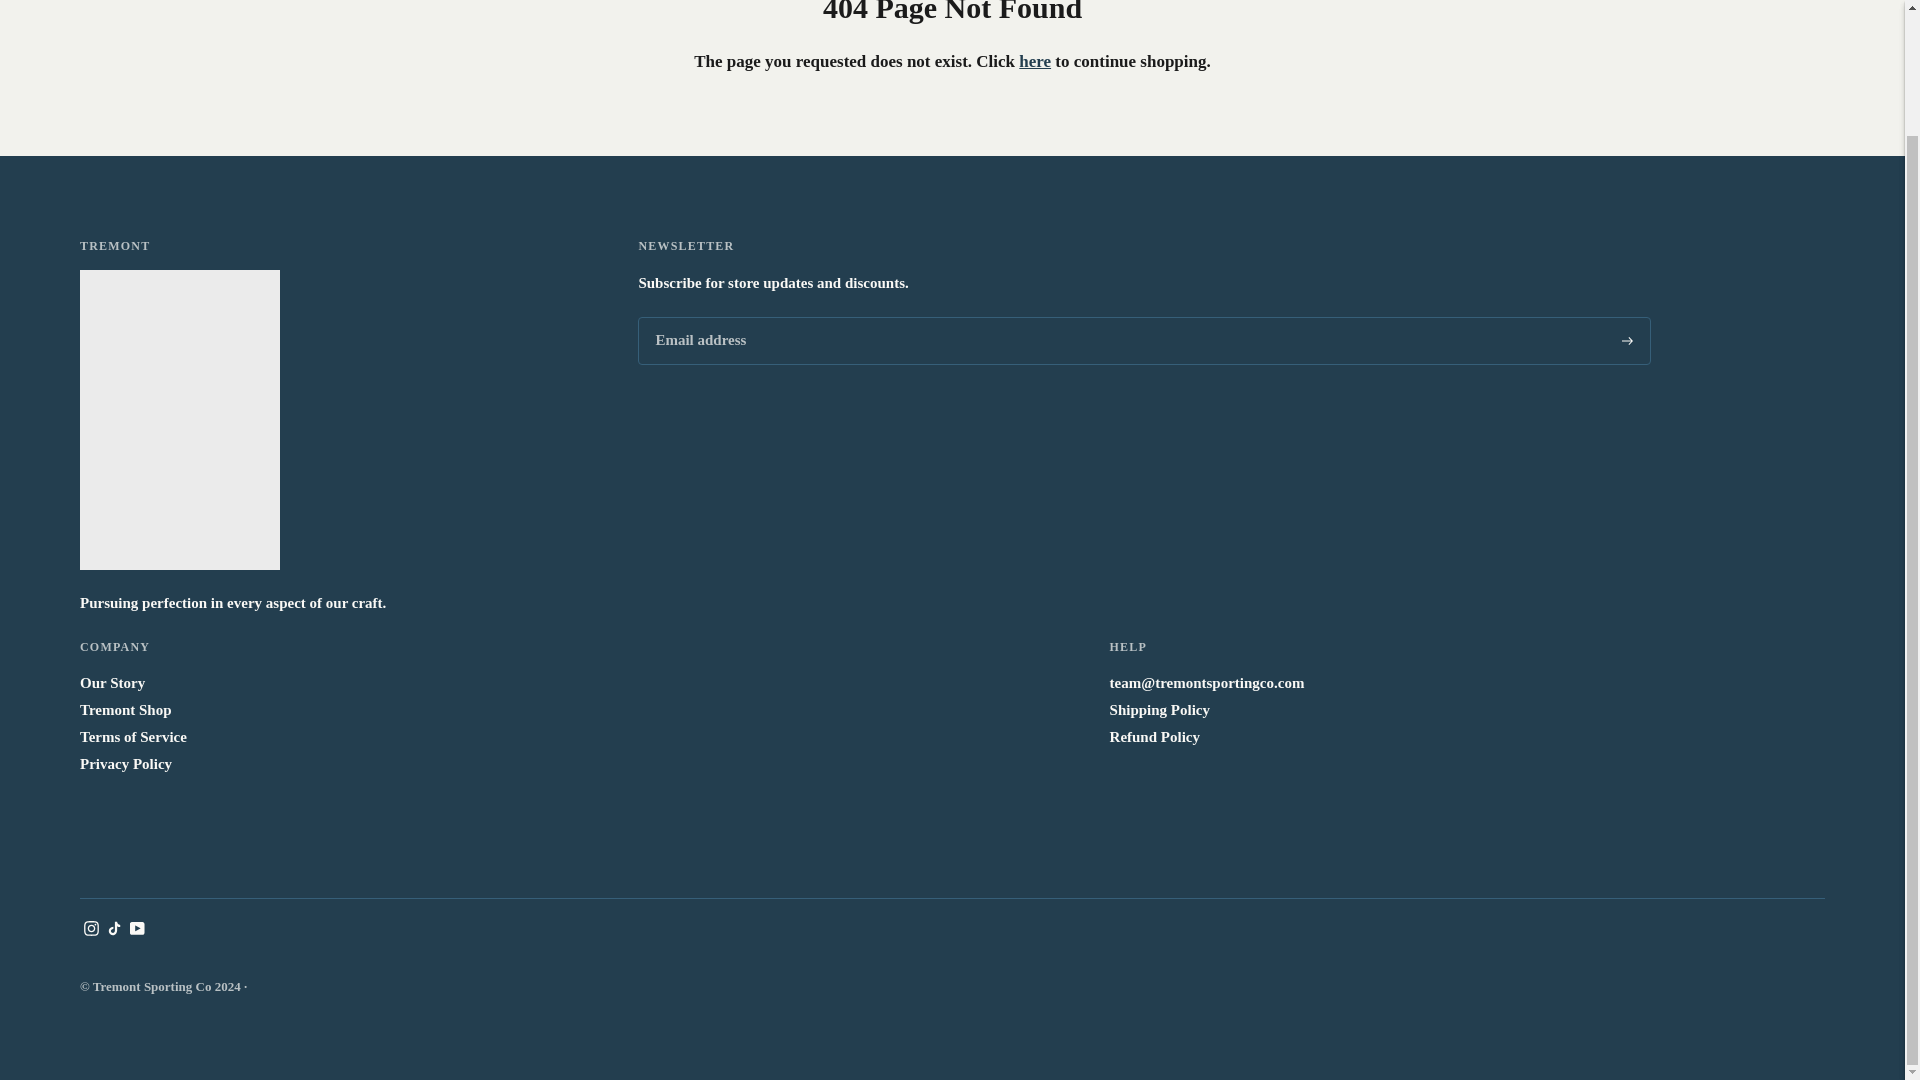 The height and width of the screenshot is (1080, 1920). I want to click on Tremont Sporting Co. on TikTok, so click(114, 930).